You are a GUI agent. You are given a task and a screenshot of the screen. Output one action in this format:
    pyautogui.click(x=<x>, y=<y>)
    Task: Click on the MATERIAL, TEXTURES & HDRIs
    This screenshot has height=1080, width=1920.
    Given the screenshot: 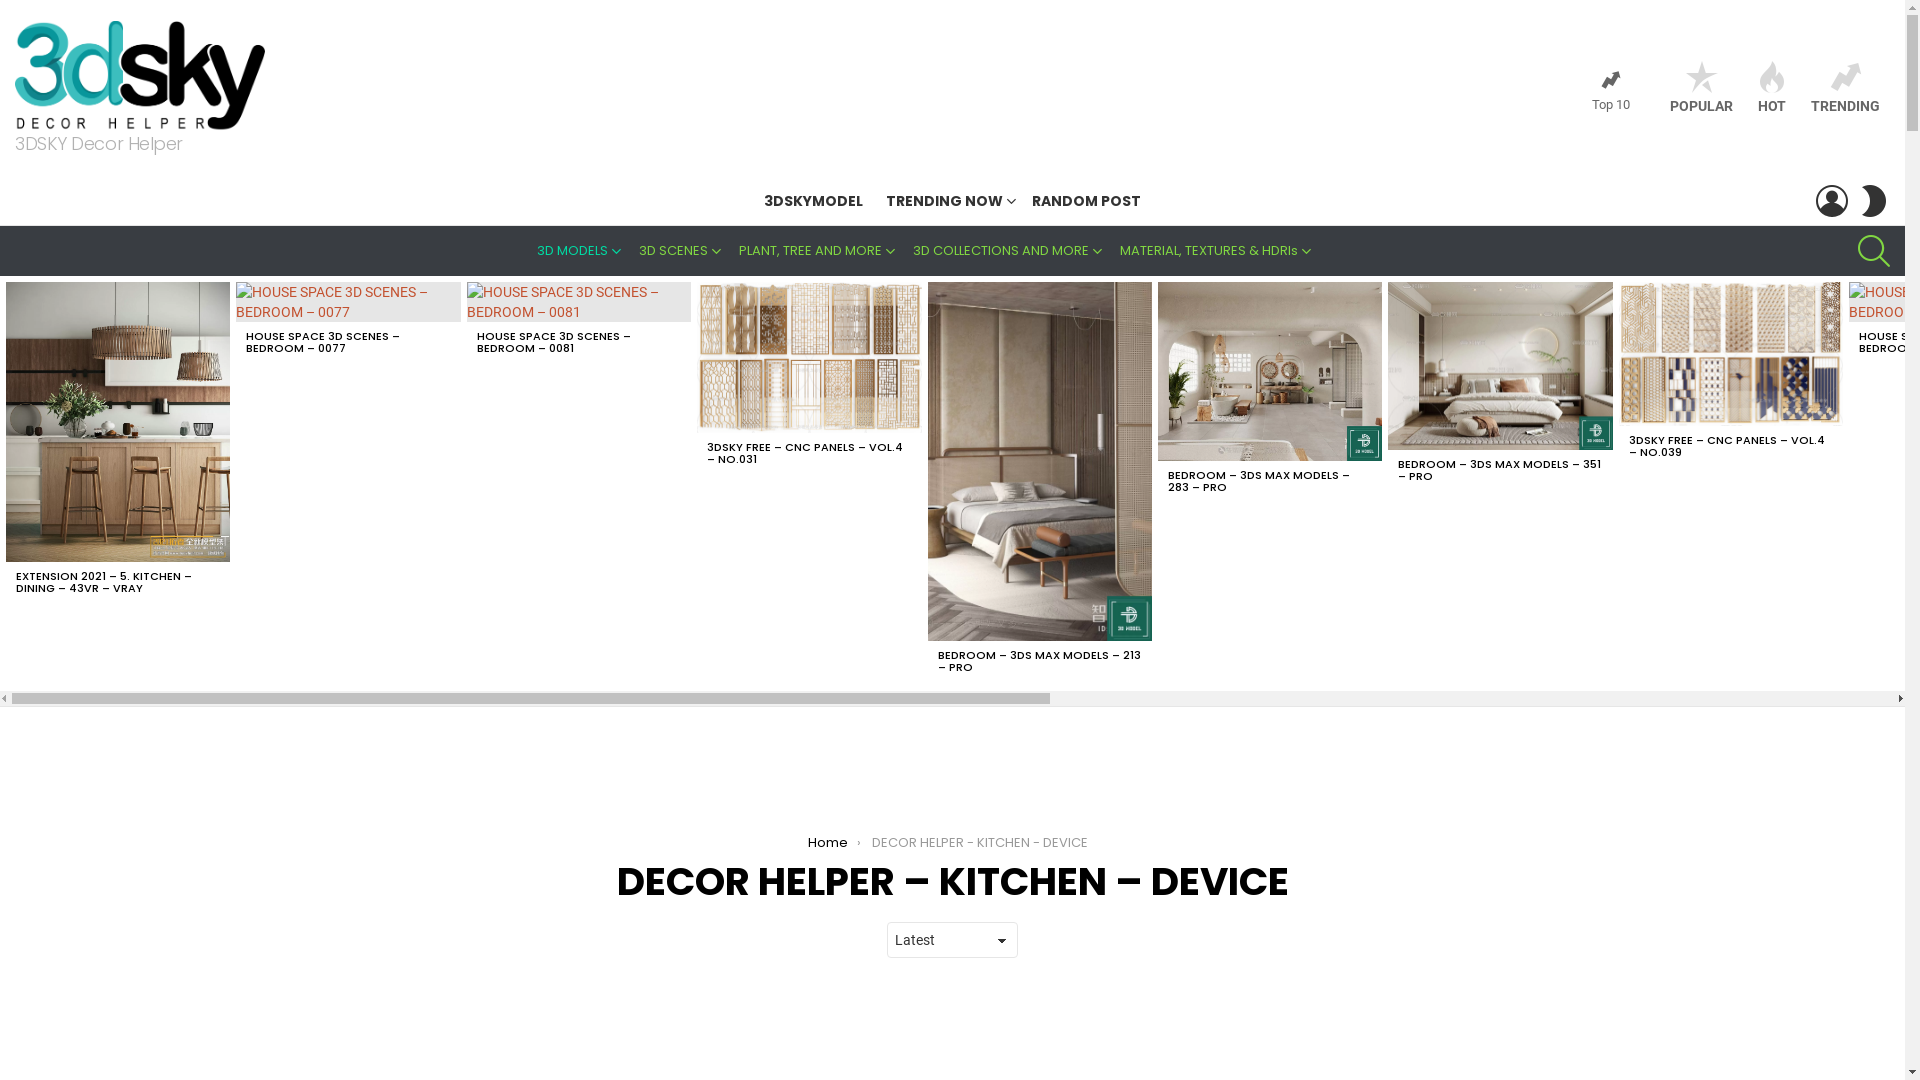 What is the action you would take?
    pyautogui.click(x=1217, y=251)
    